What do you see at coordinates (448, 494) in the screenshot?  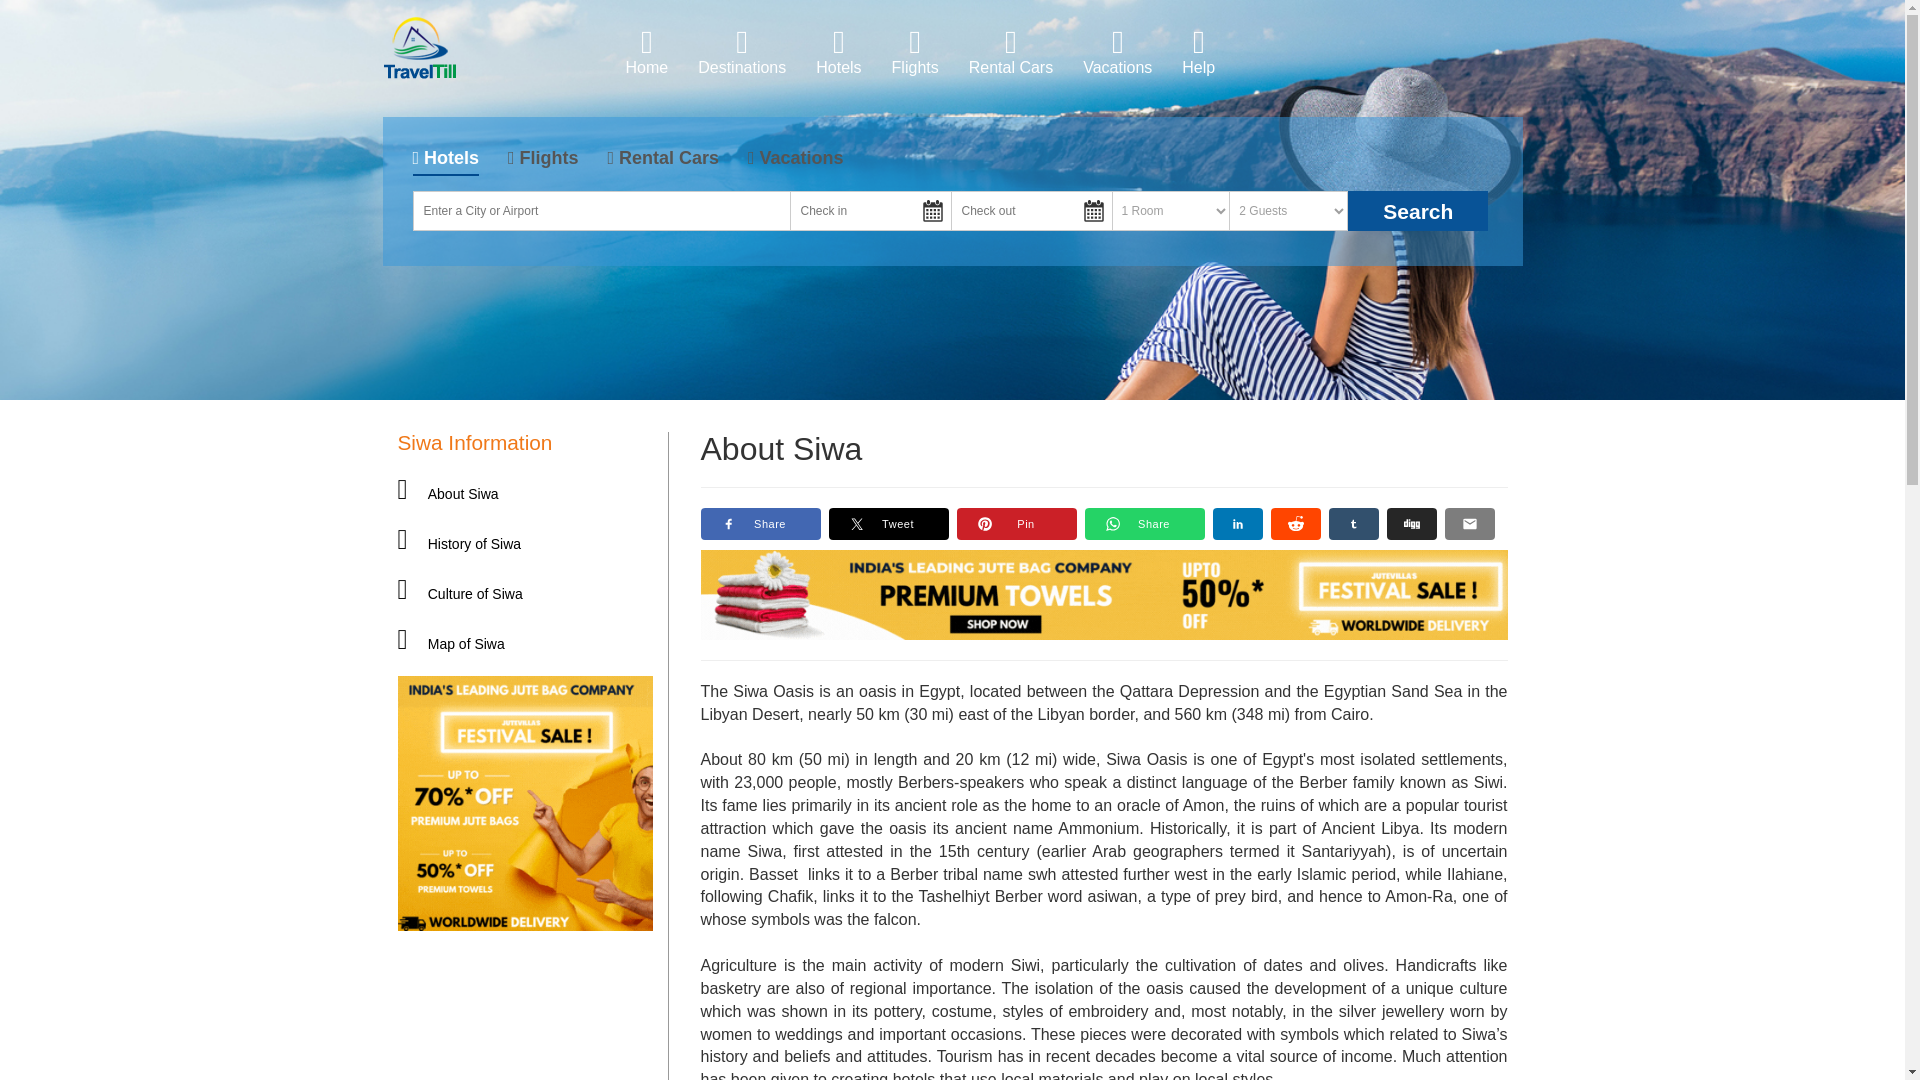 I see `About Siwa` at bounding box center [448, 494].